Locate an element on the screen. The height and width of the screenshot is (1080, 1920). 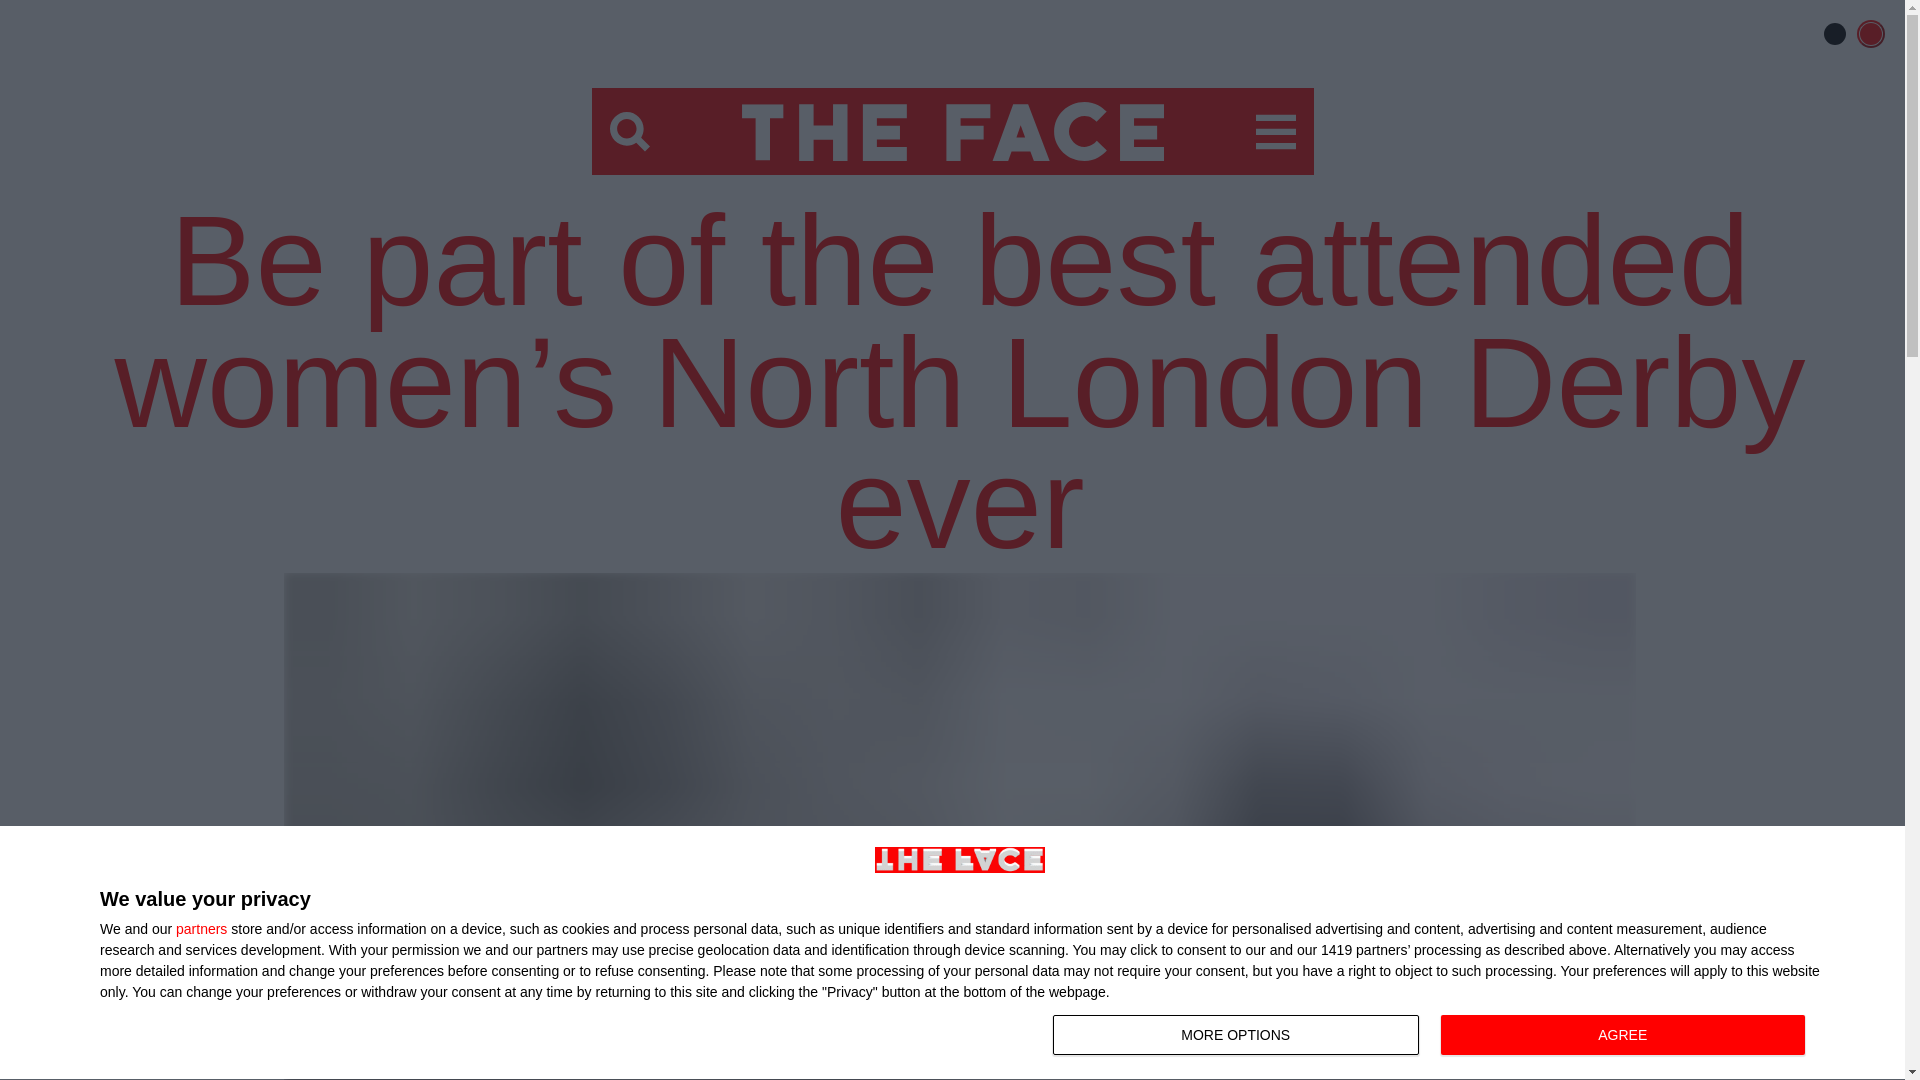
Reveal menu is located at coordinates (1235, 1035).